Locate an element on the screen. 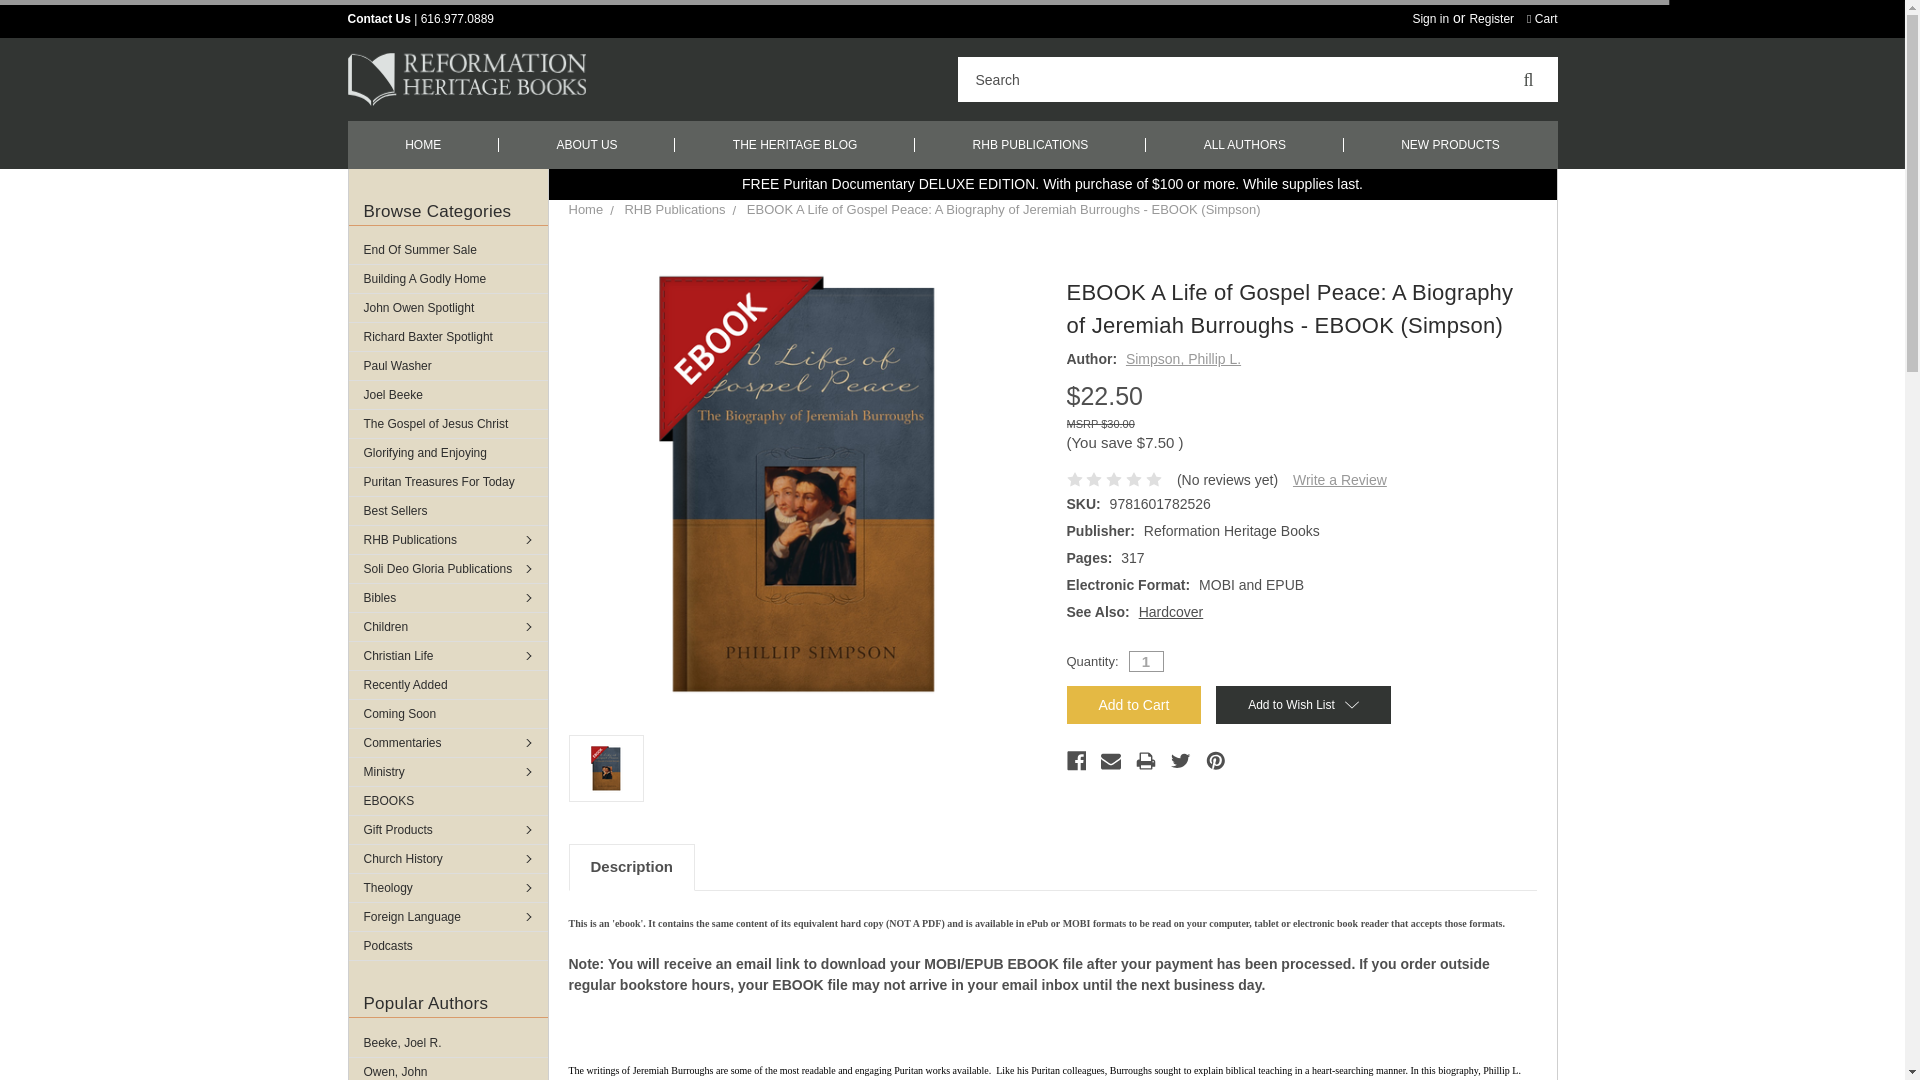 The width and height of the screenshot is (1920, 1080). RHB Publications is located at coordinates (447, 540).